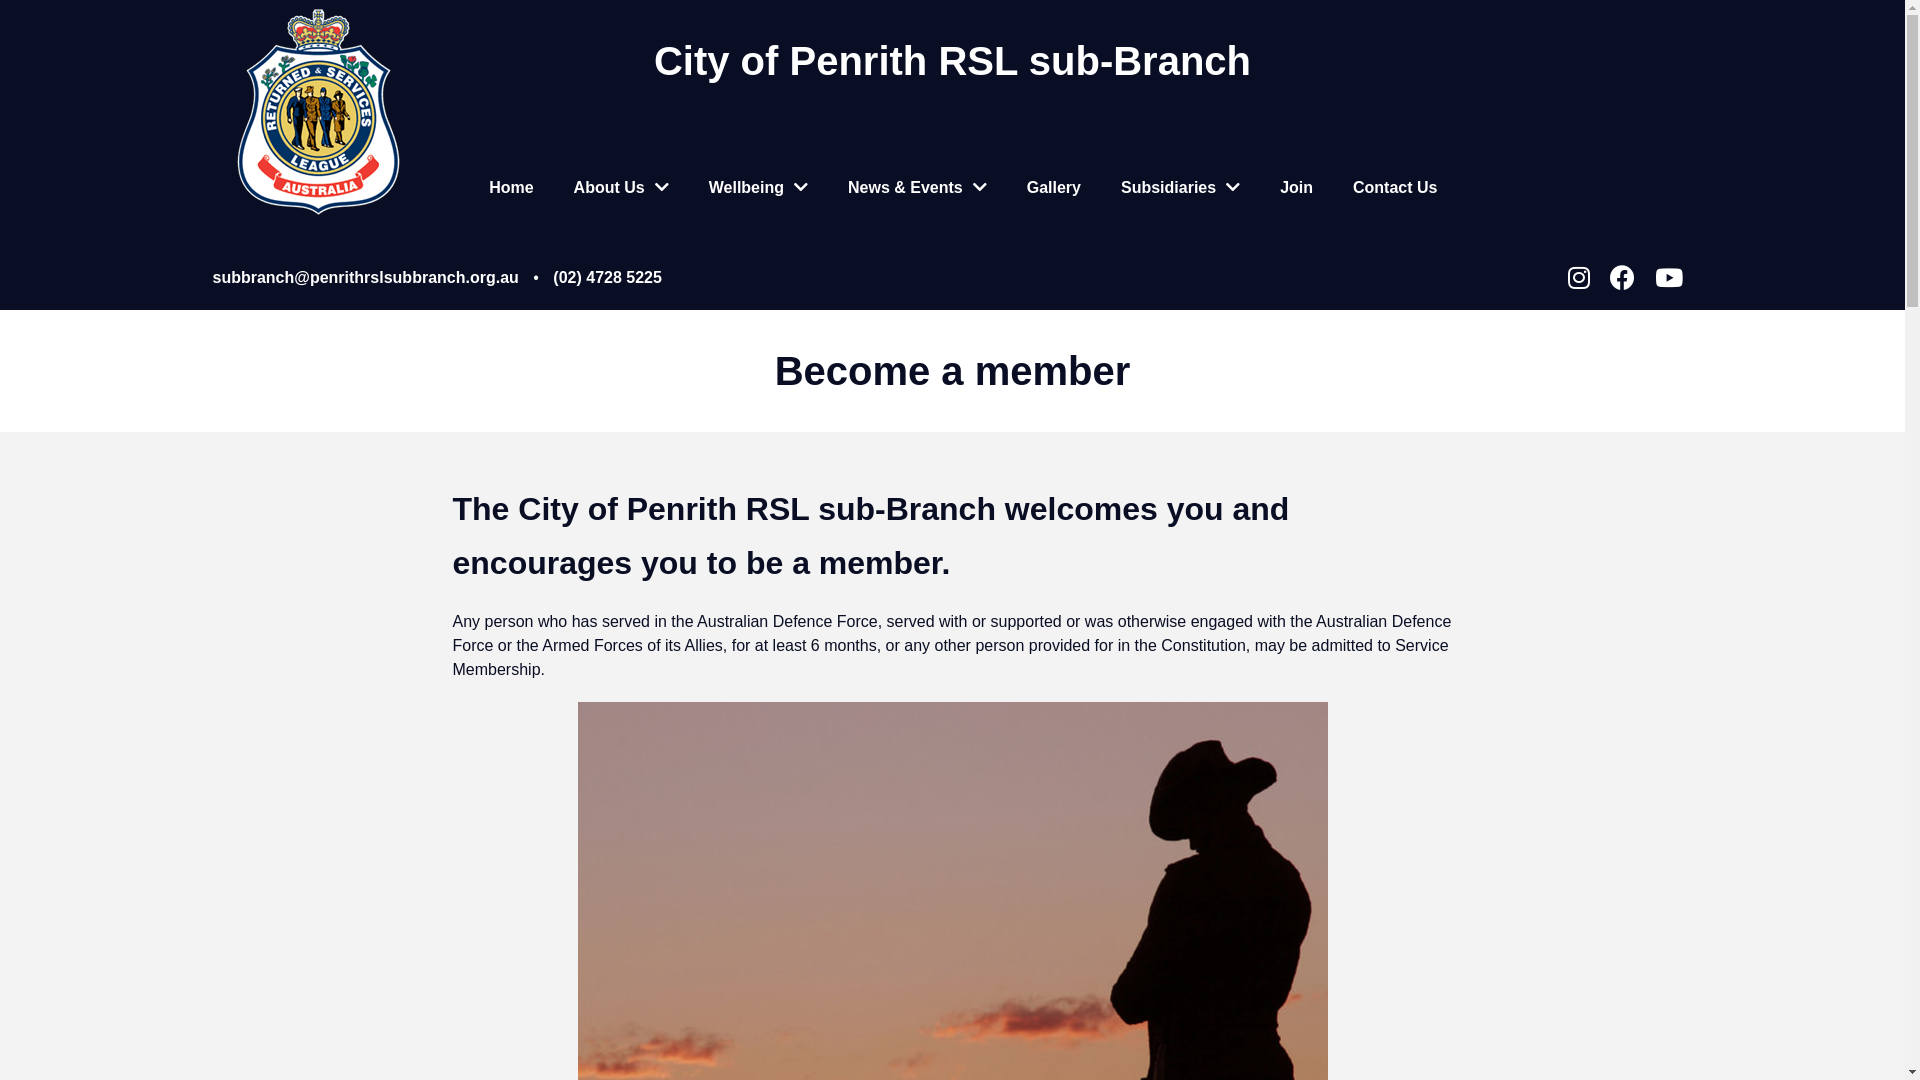 Image resolution: width=1920 pixels, height=1080 pixels. I want to click on Home, so click(511, 188).